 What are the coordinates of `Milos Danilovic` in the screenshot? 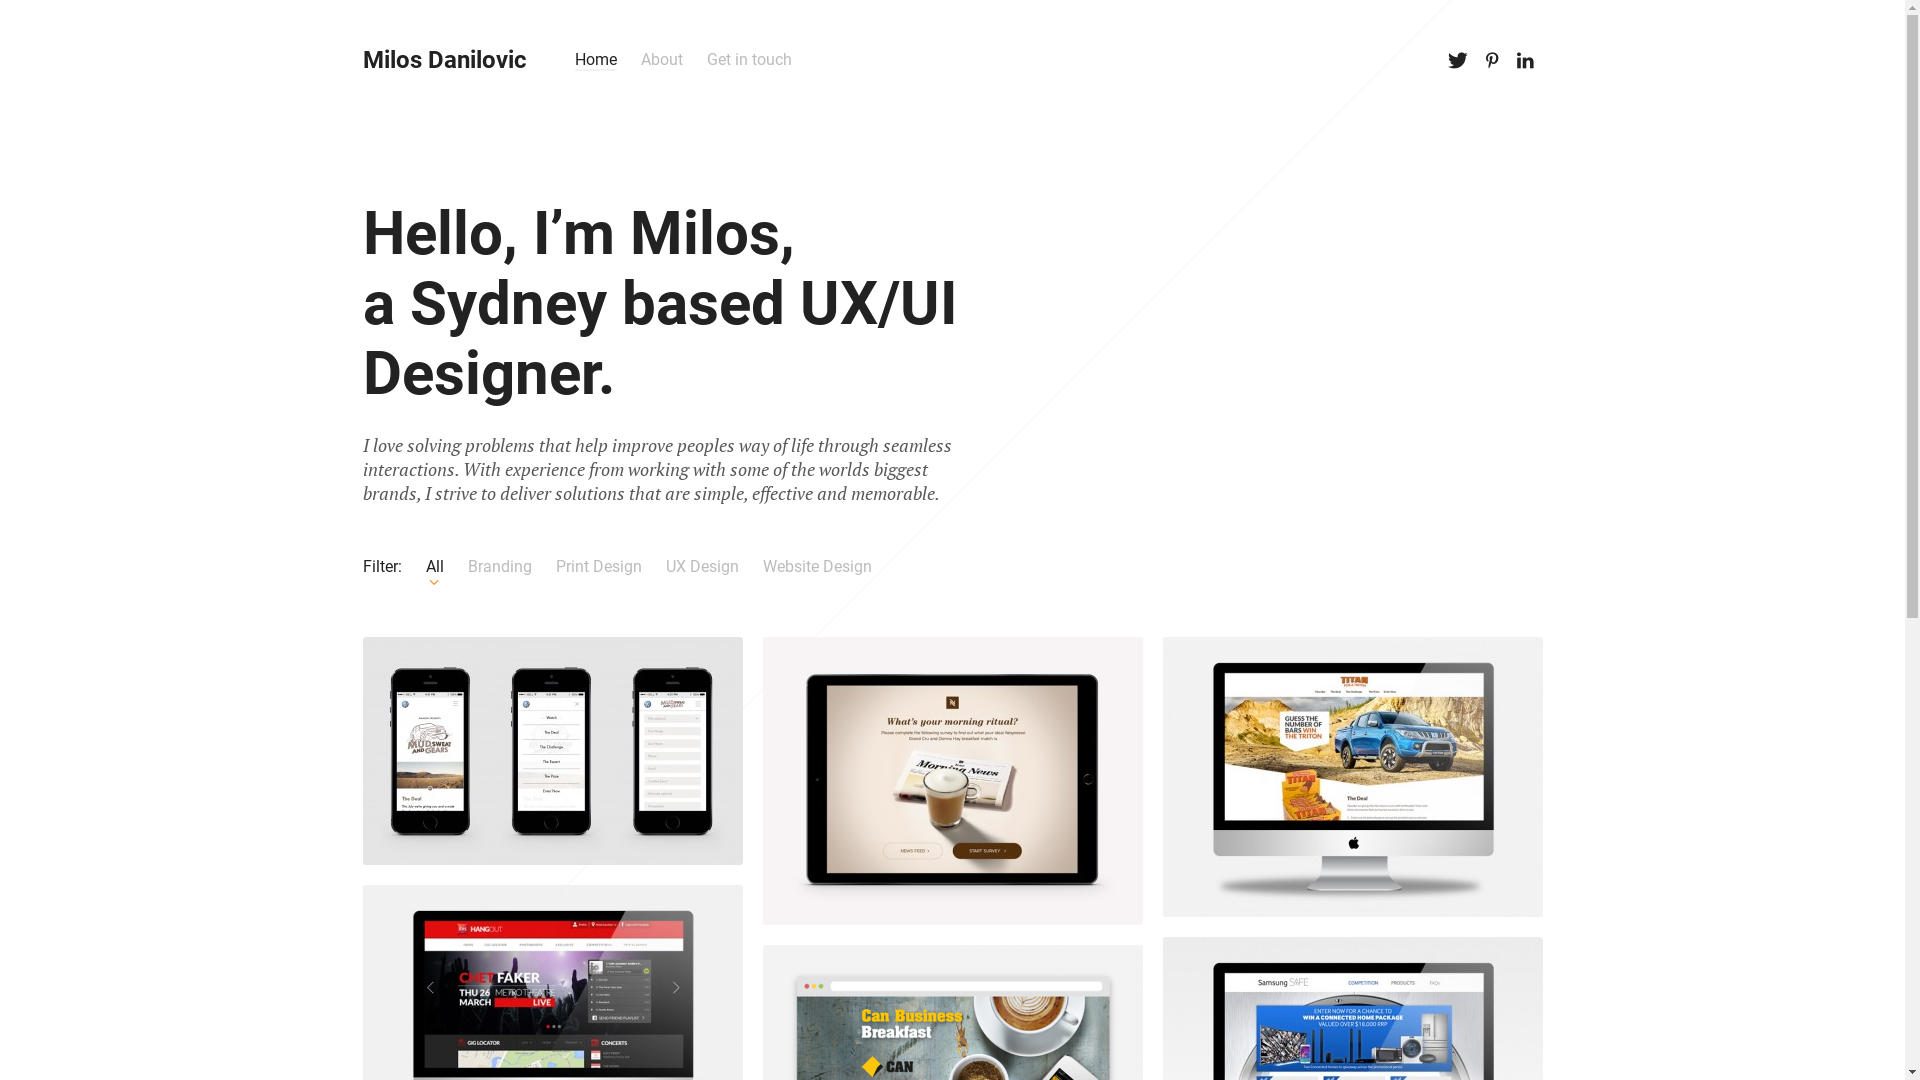 It's located at (444, 60).